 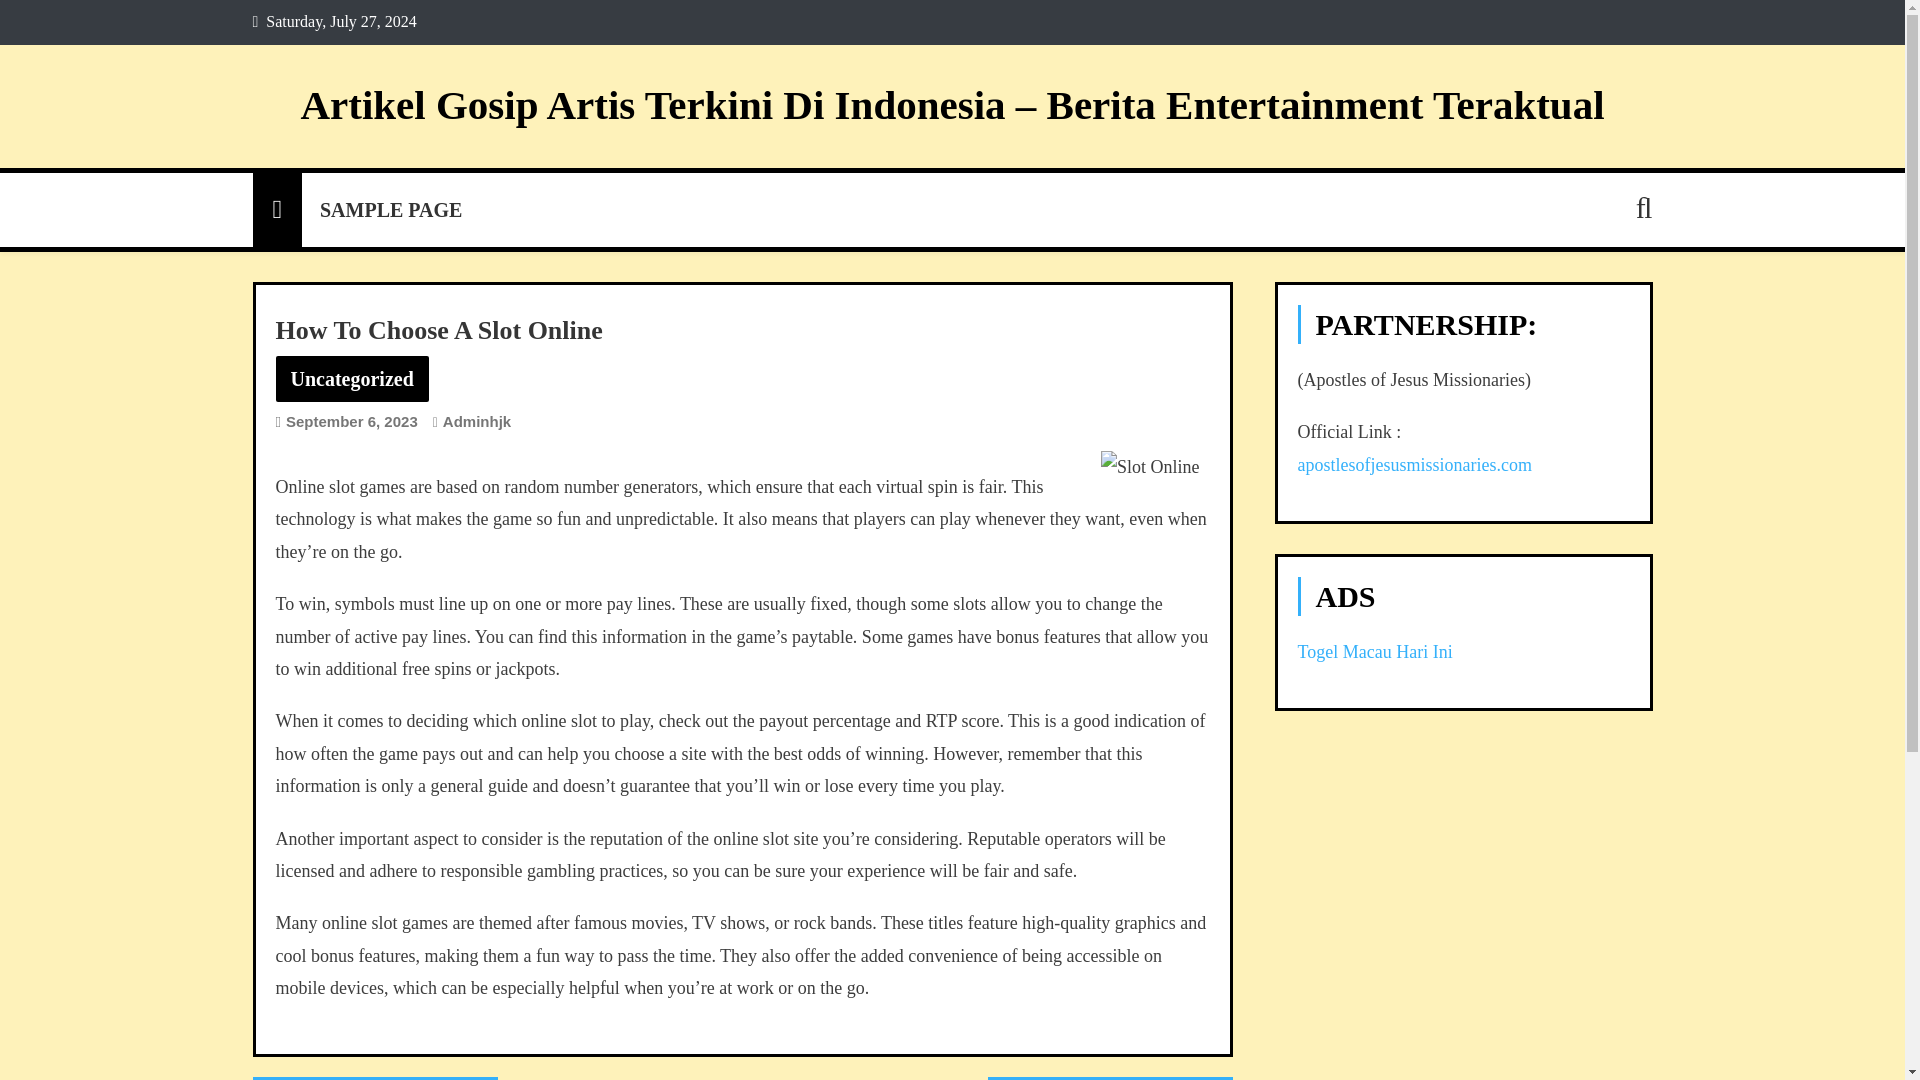 I want to click on Search, so click(x=1610, y=294).